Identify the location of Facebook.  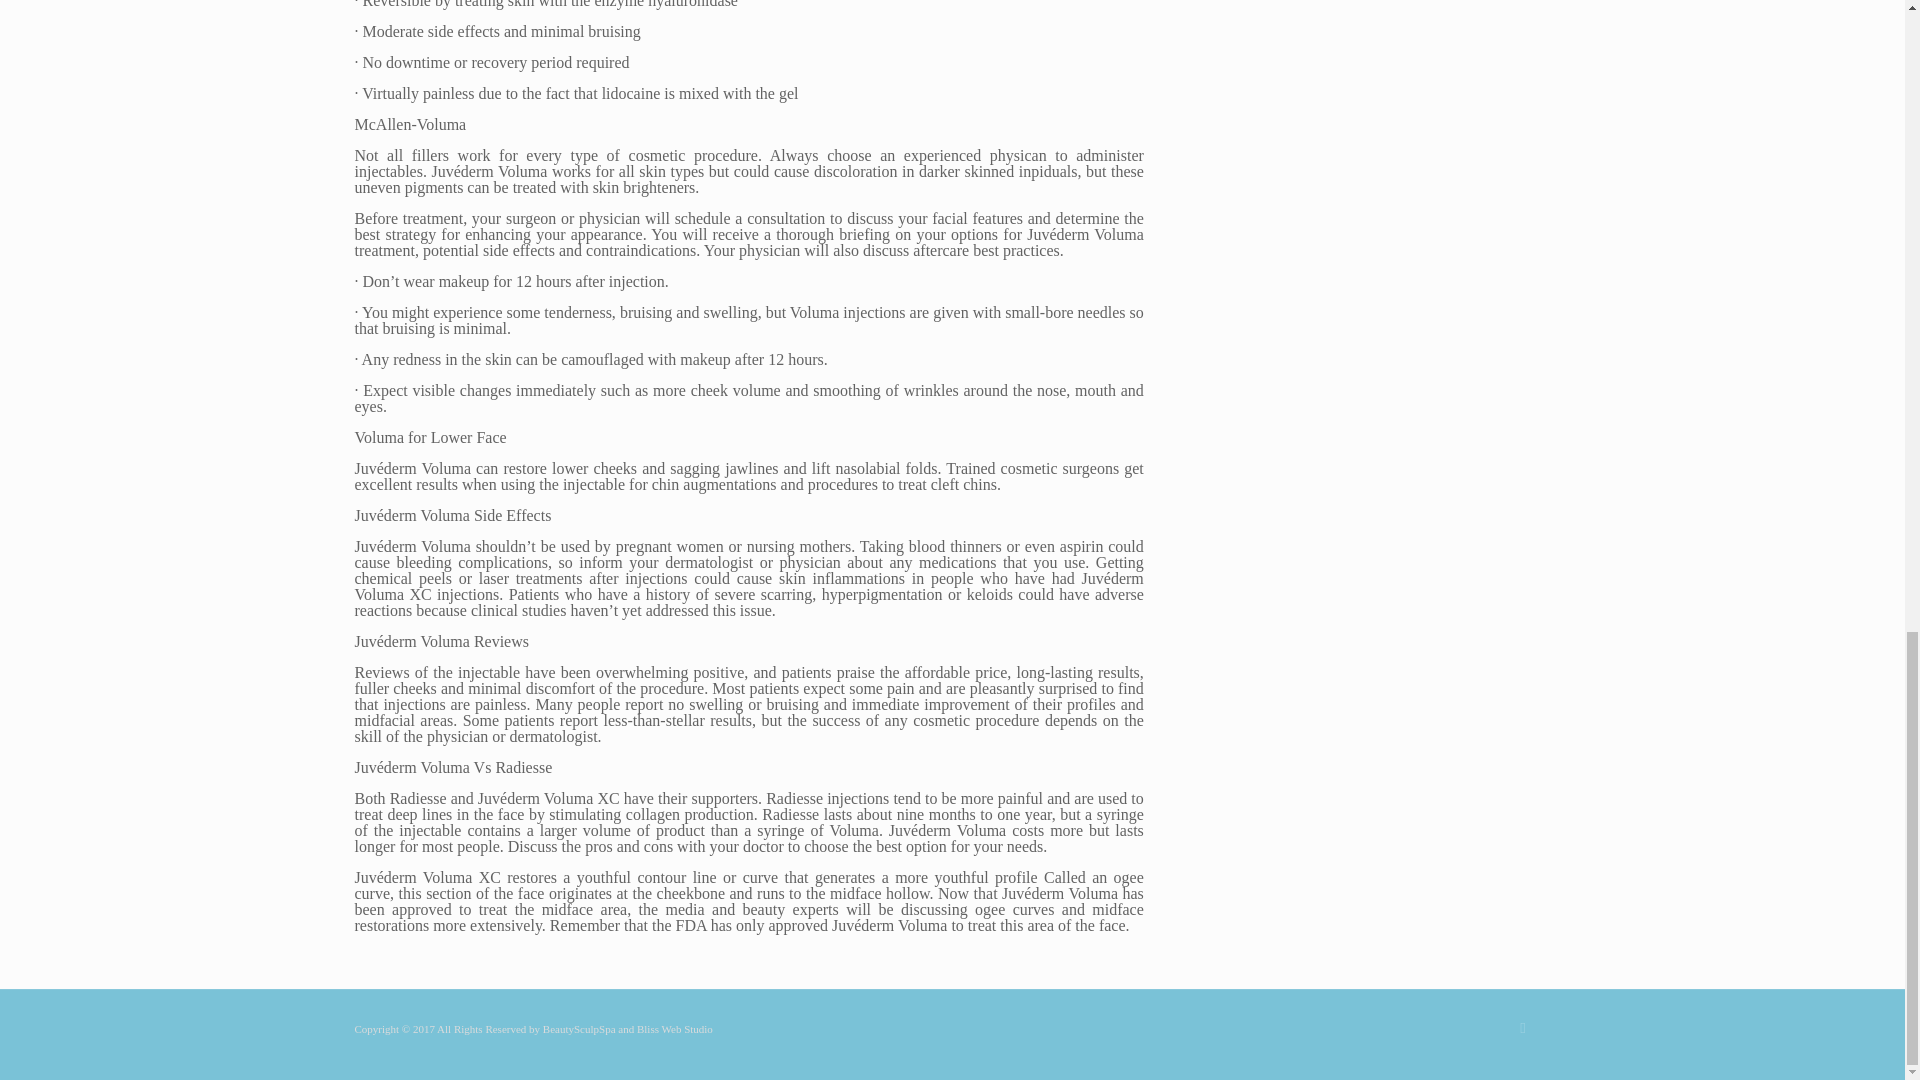
(1523, 1027).